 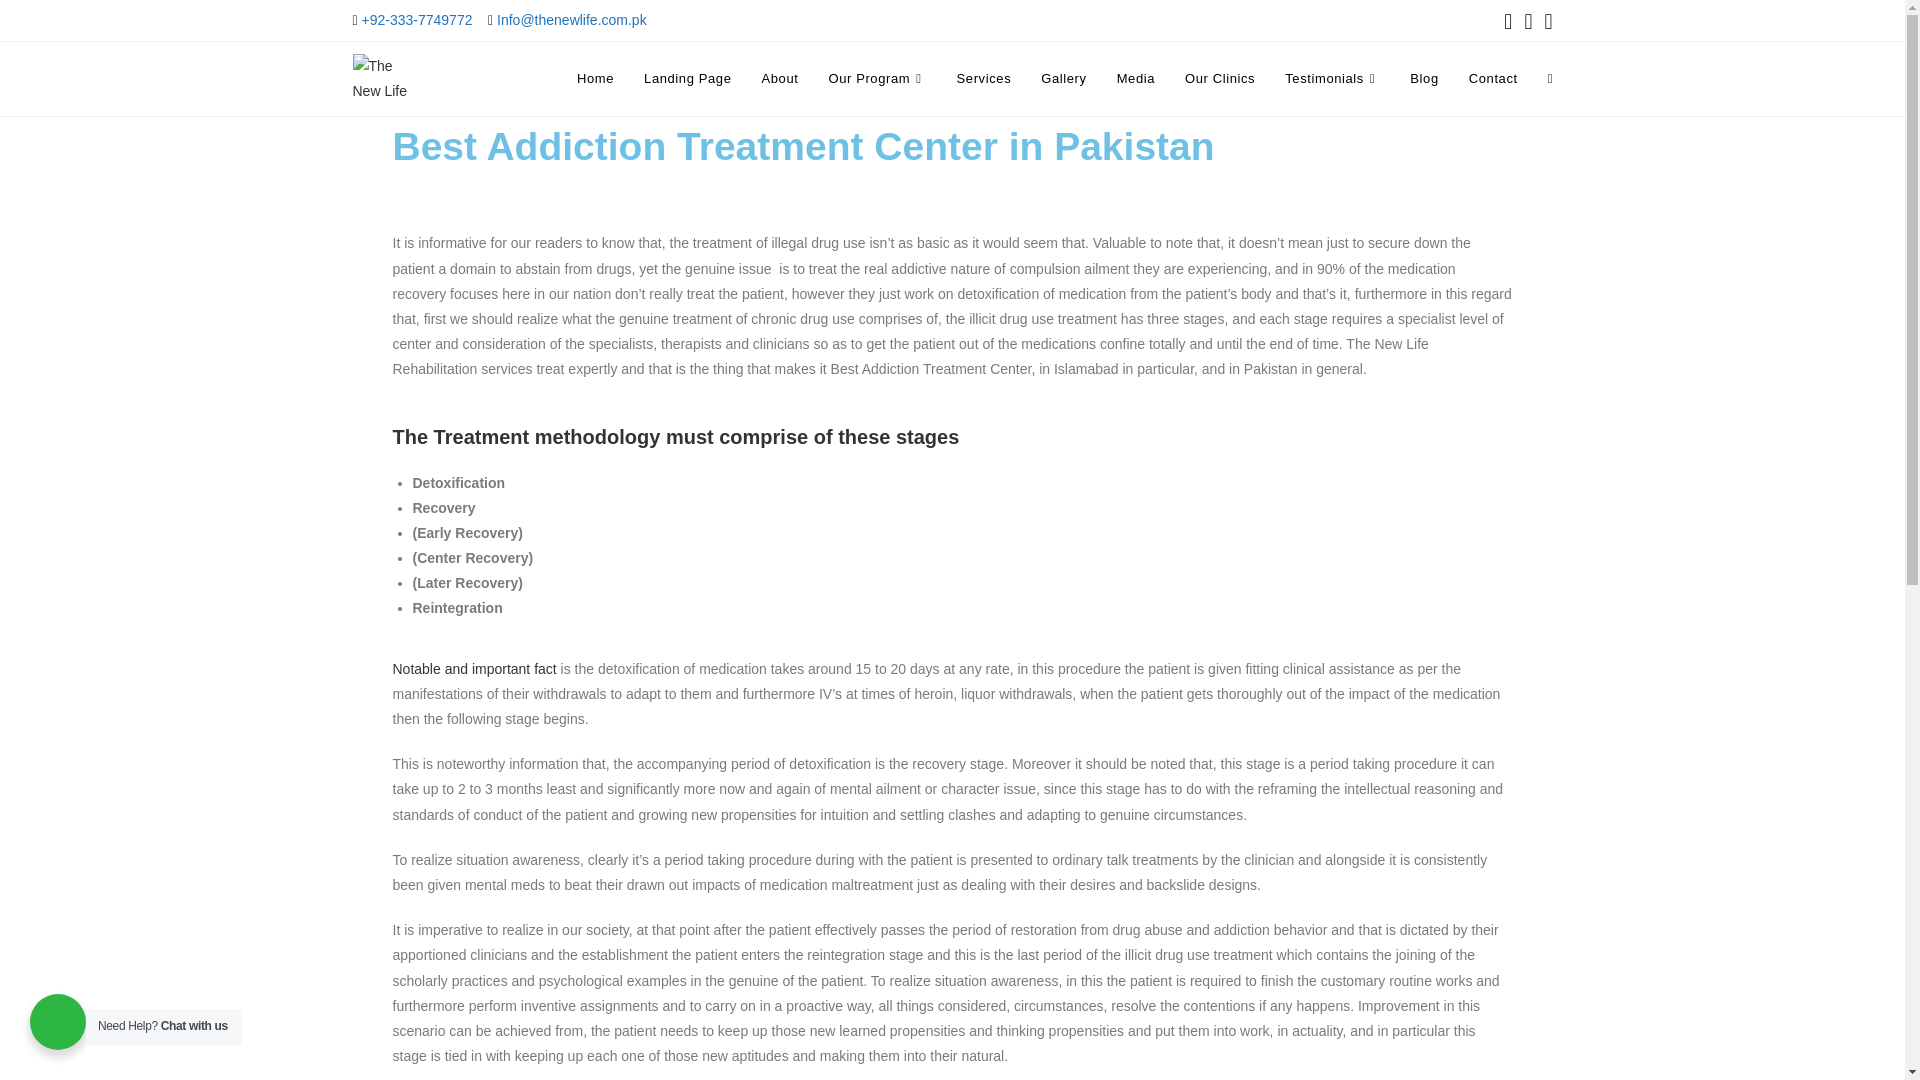 I want to click on Services, so click(x=984, y=78).